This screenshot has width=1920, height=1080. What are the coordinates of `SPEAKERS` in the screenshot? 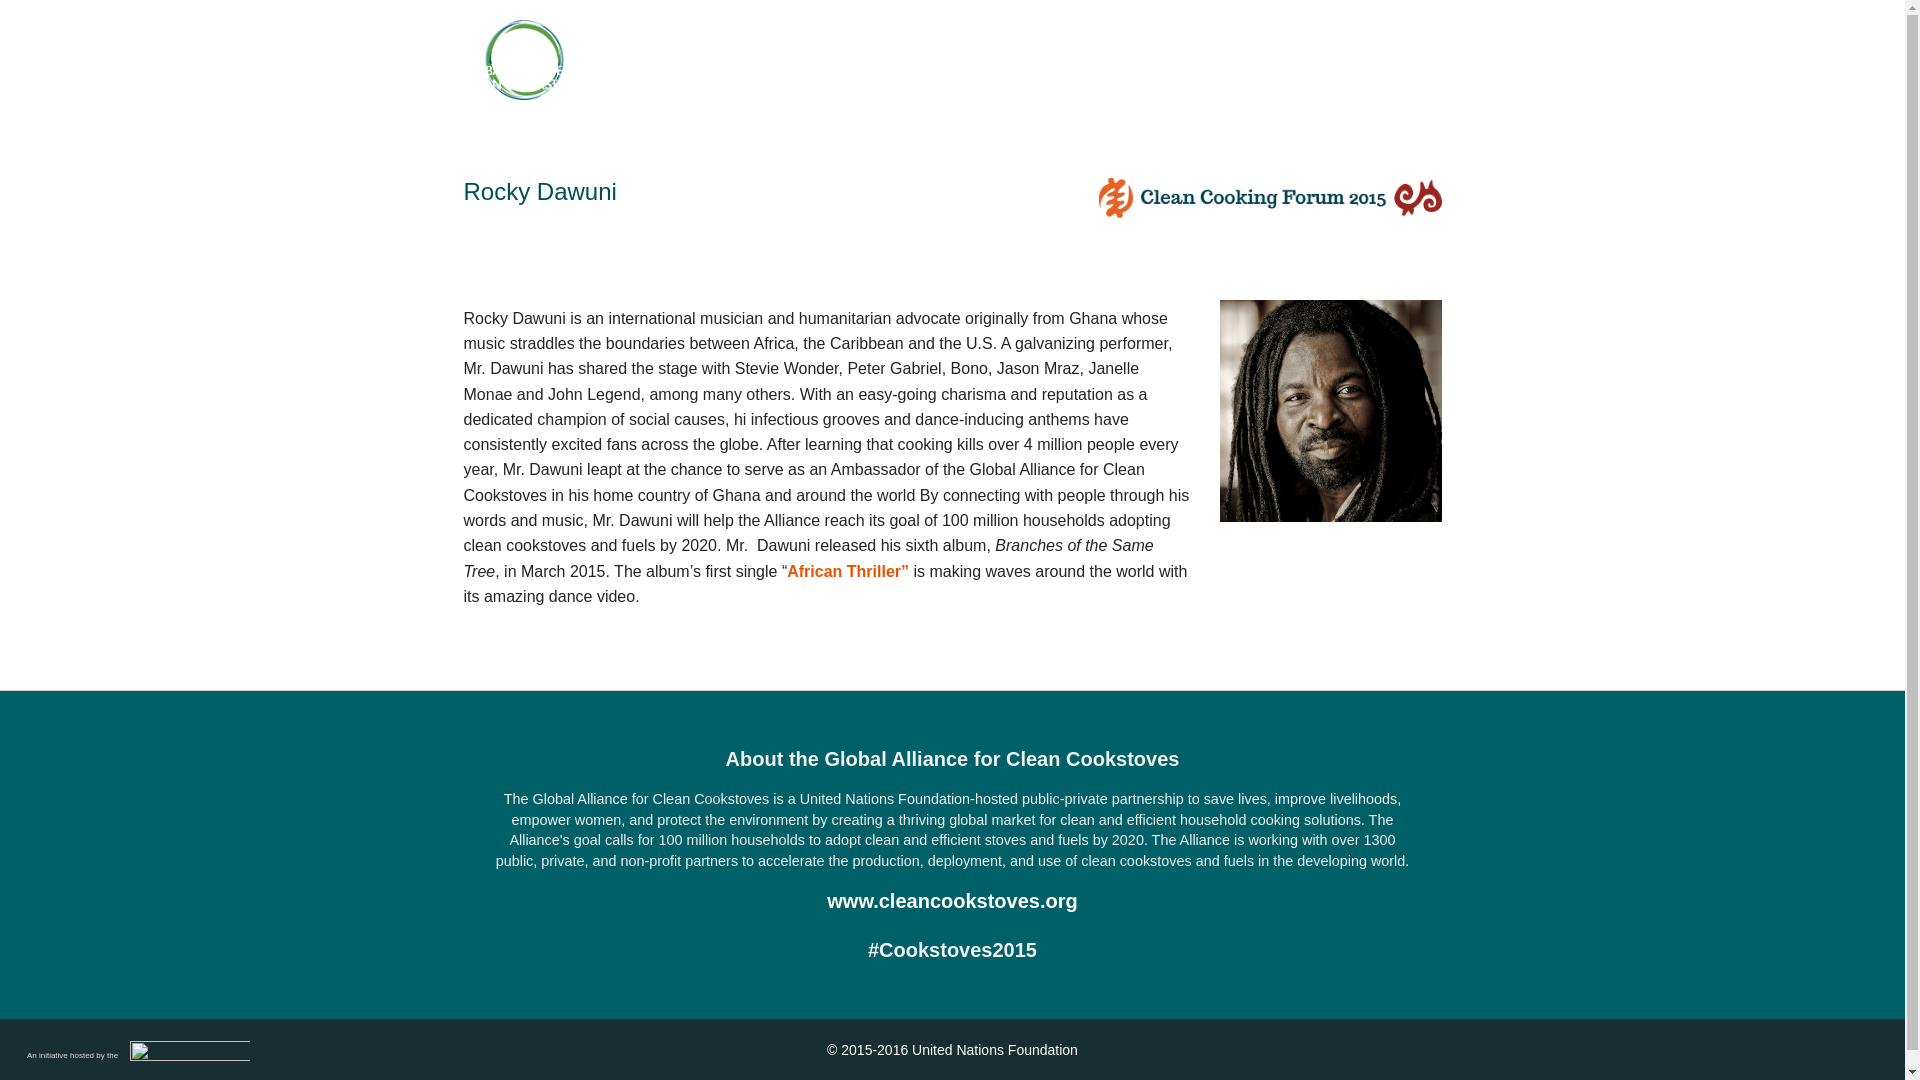 It's located at (1002, 86).